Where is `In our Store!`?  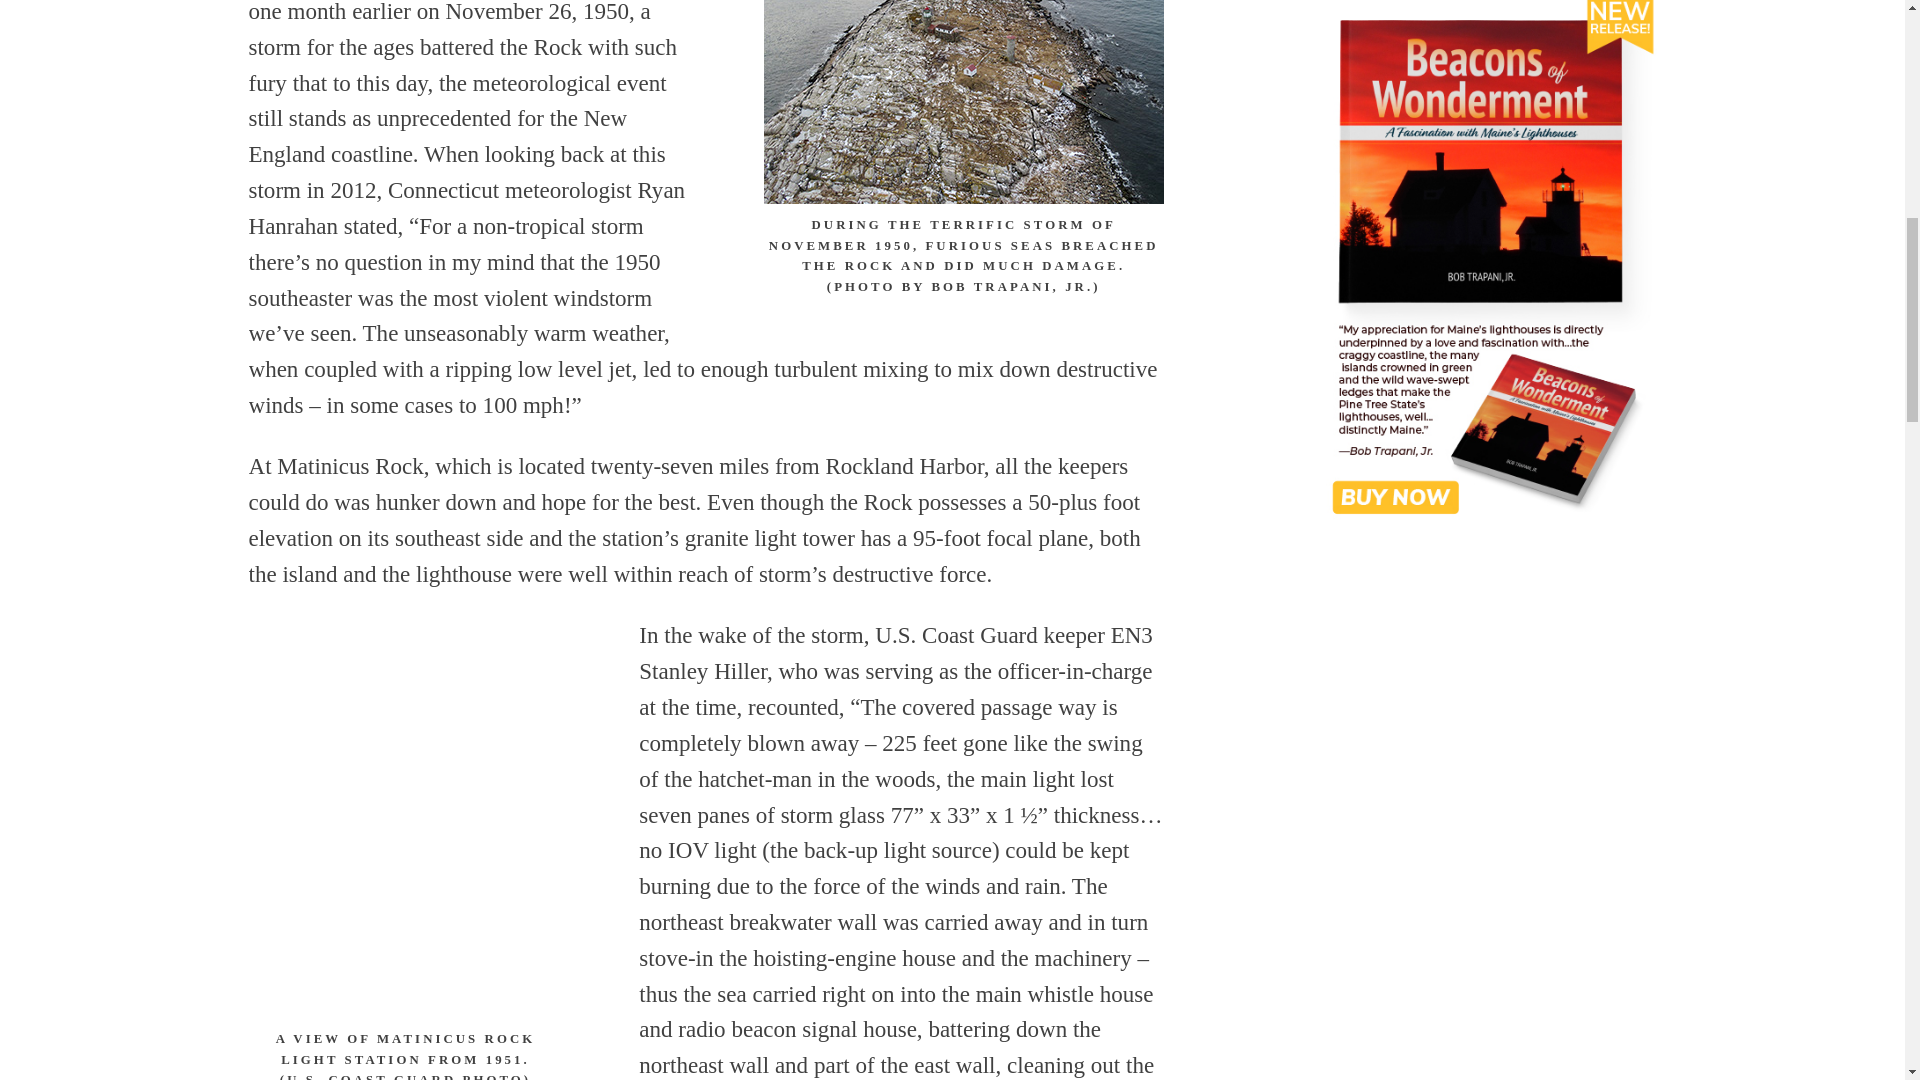
In our Store! is located at coordinates (1479, 264).